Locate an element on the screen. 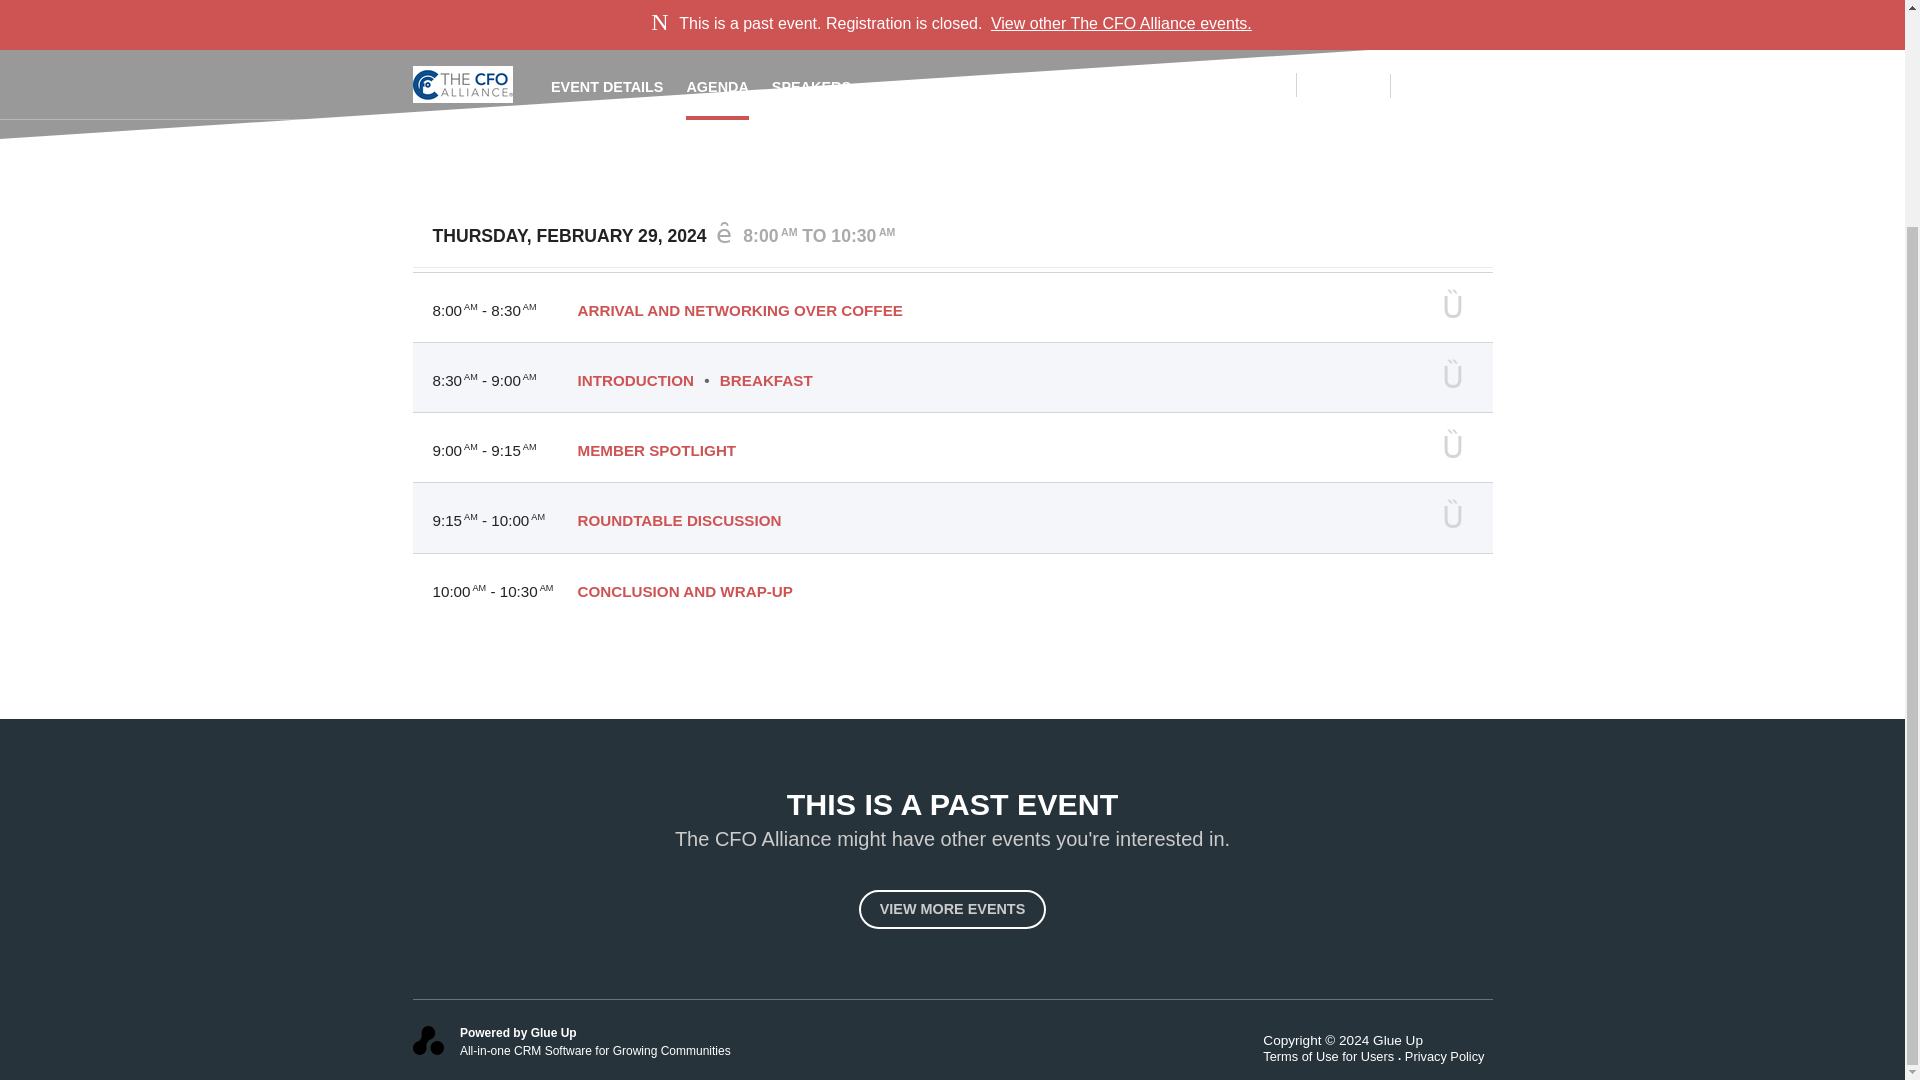 The width and height of the screenshot is (1920, 1080). Terms of Use for Users is located at coordinates (1334, 1056).